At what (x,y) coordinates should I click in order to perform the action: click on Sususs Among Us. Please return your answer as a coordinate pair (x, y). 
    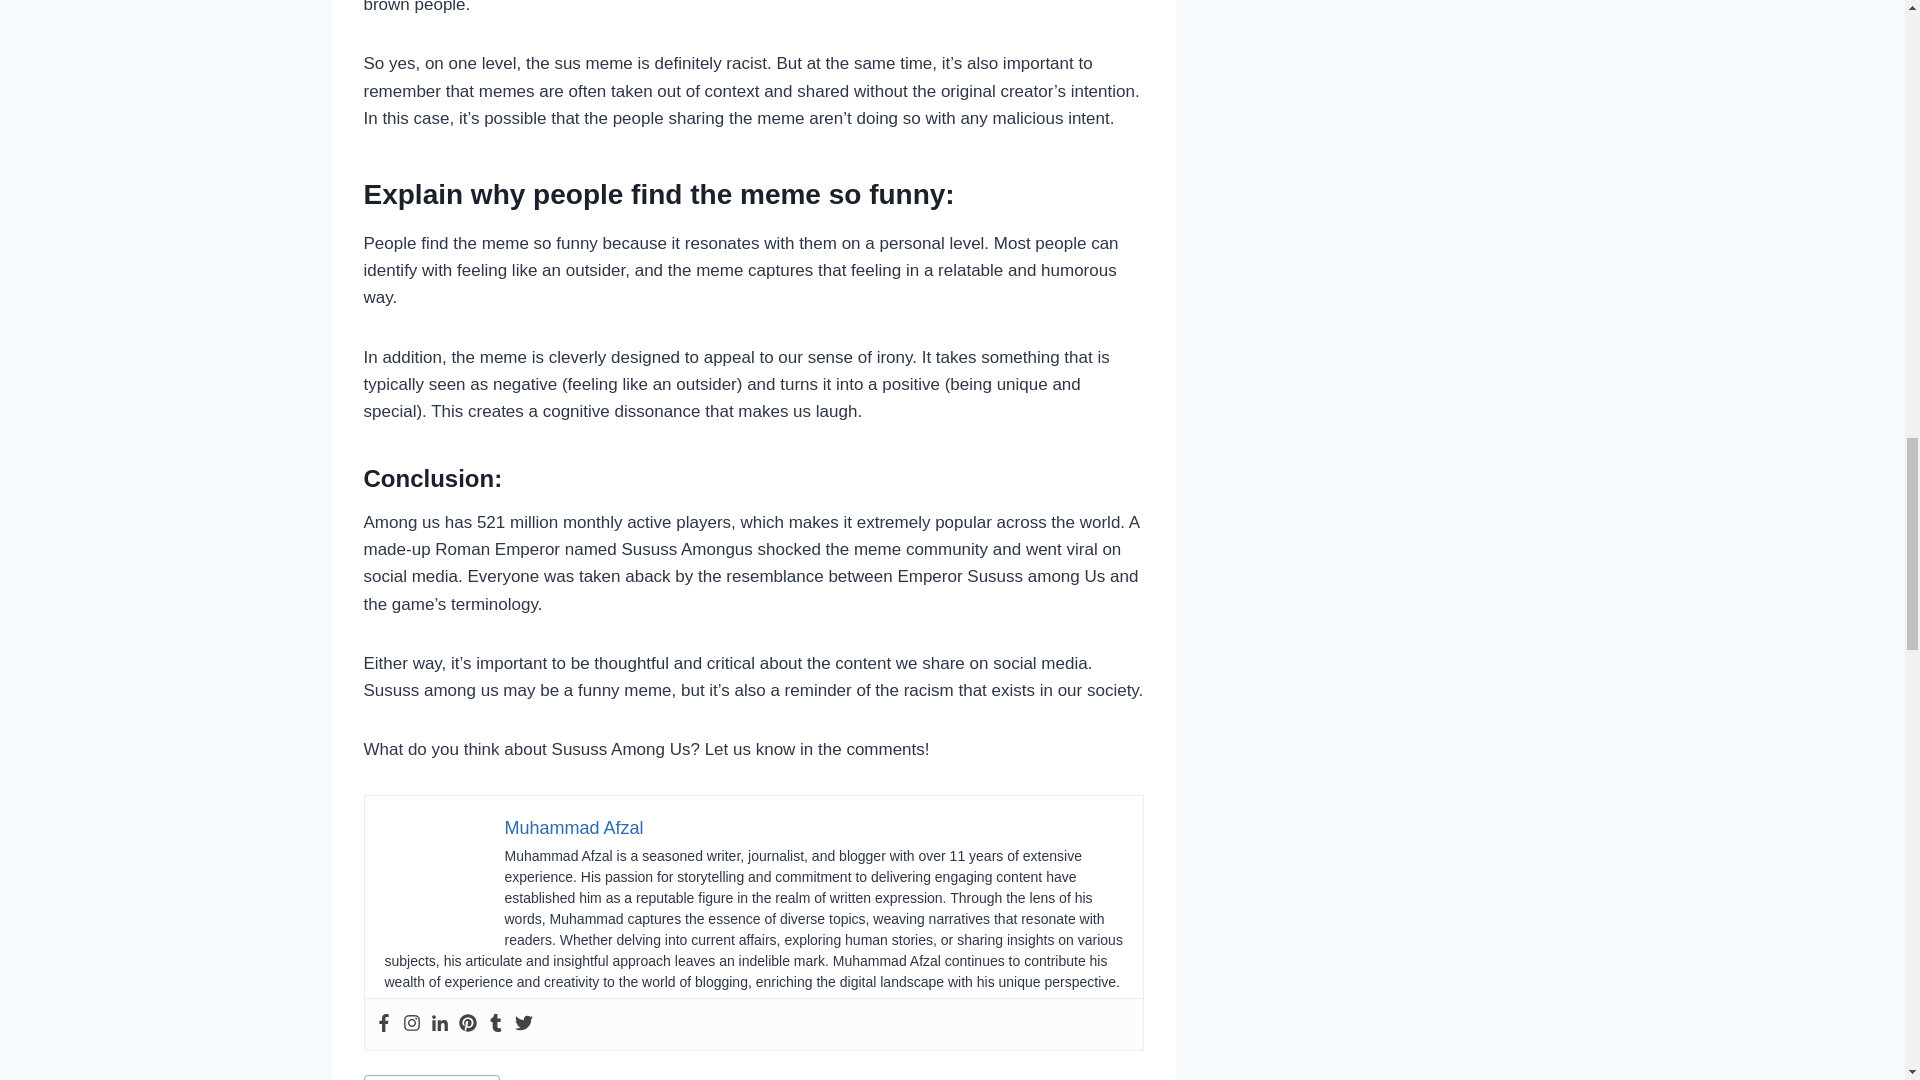
    Looking at the image, I should click on (432, 1077).